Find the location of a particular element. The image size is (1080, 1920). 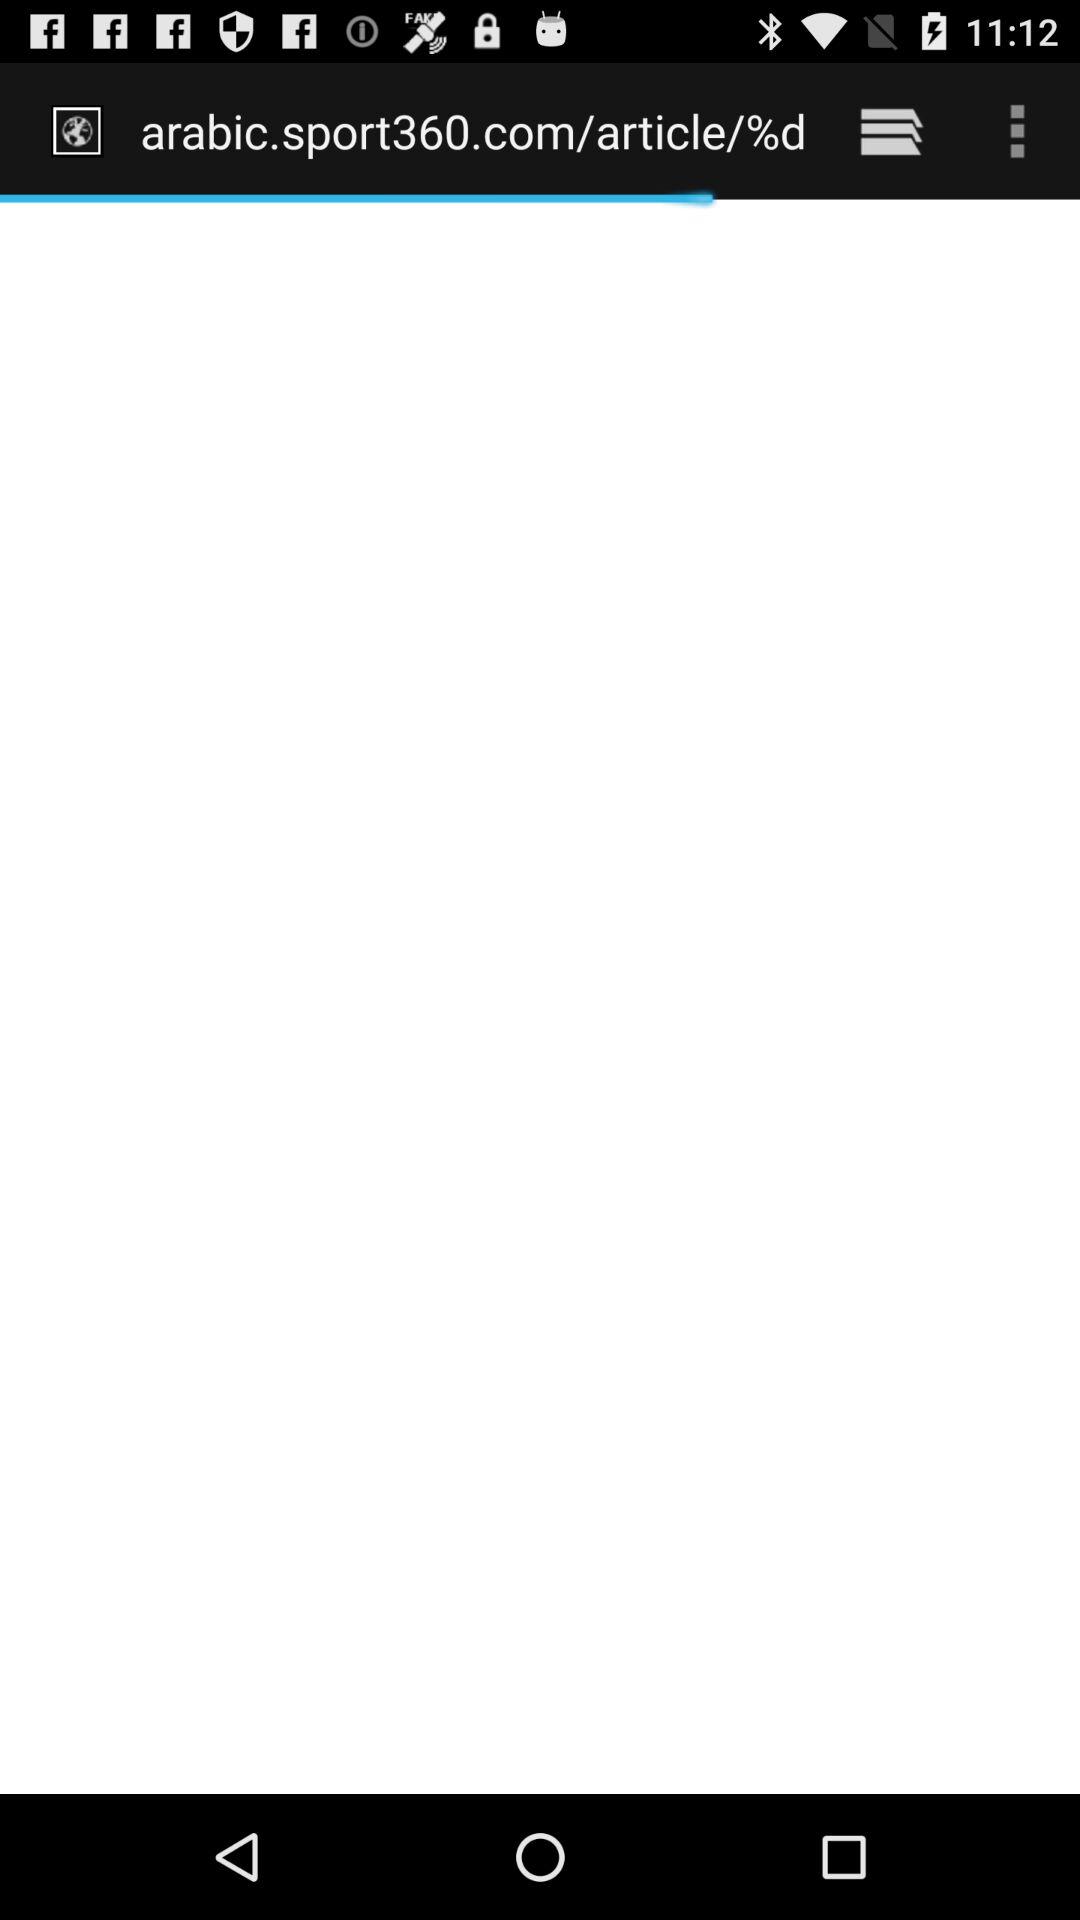

turn off item at the center is located at coordinates (540, 996).